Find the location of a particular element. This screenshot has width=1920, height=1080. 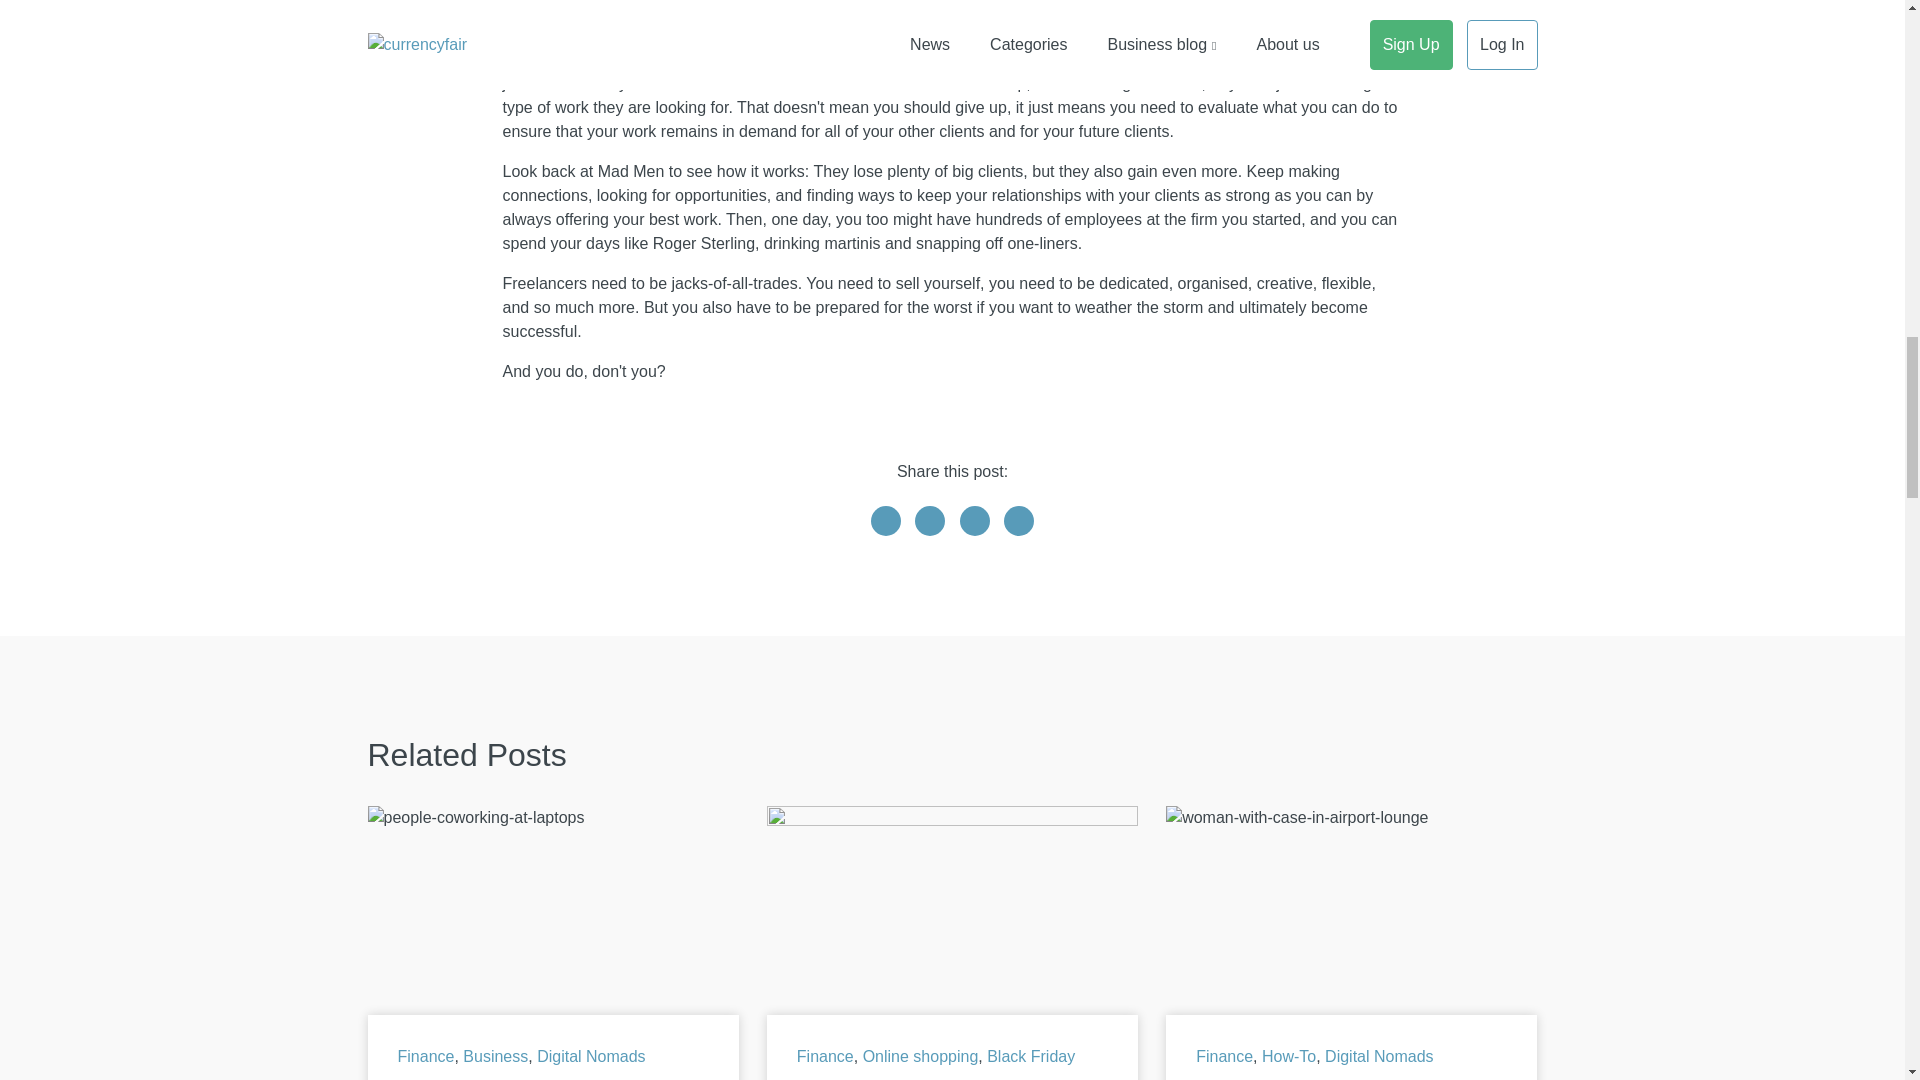

Business is located at coordinates (495, 1056).